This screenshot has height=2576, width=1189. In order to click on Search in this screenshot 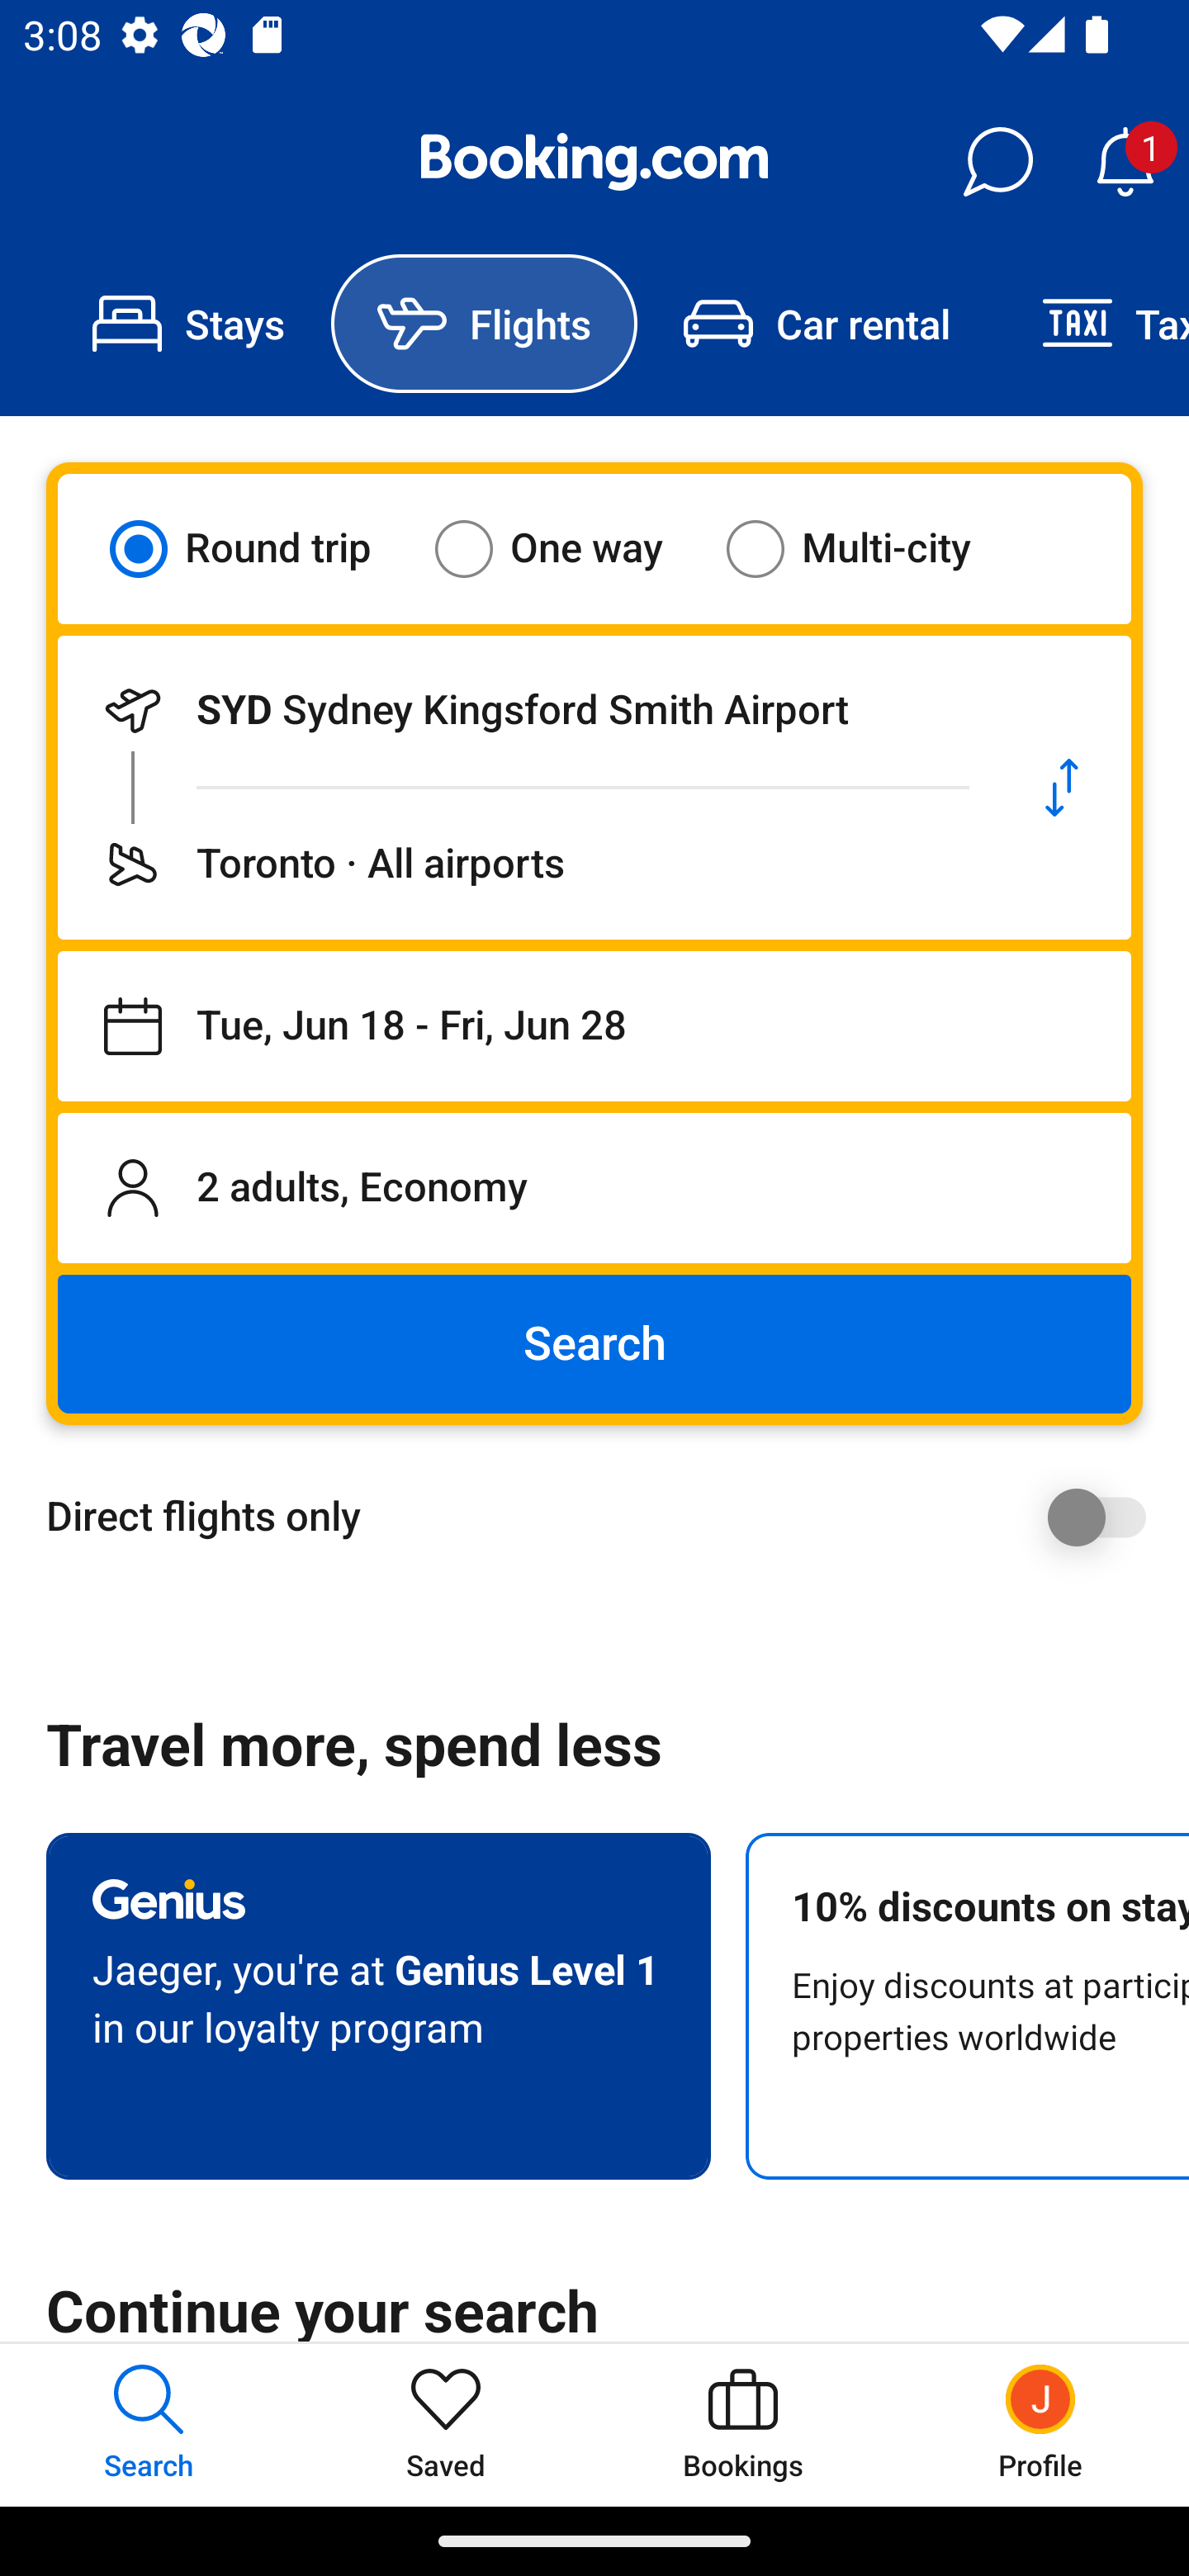, I will do `click(594, 1344)`.